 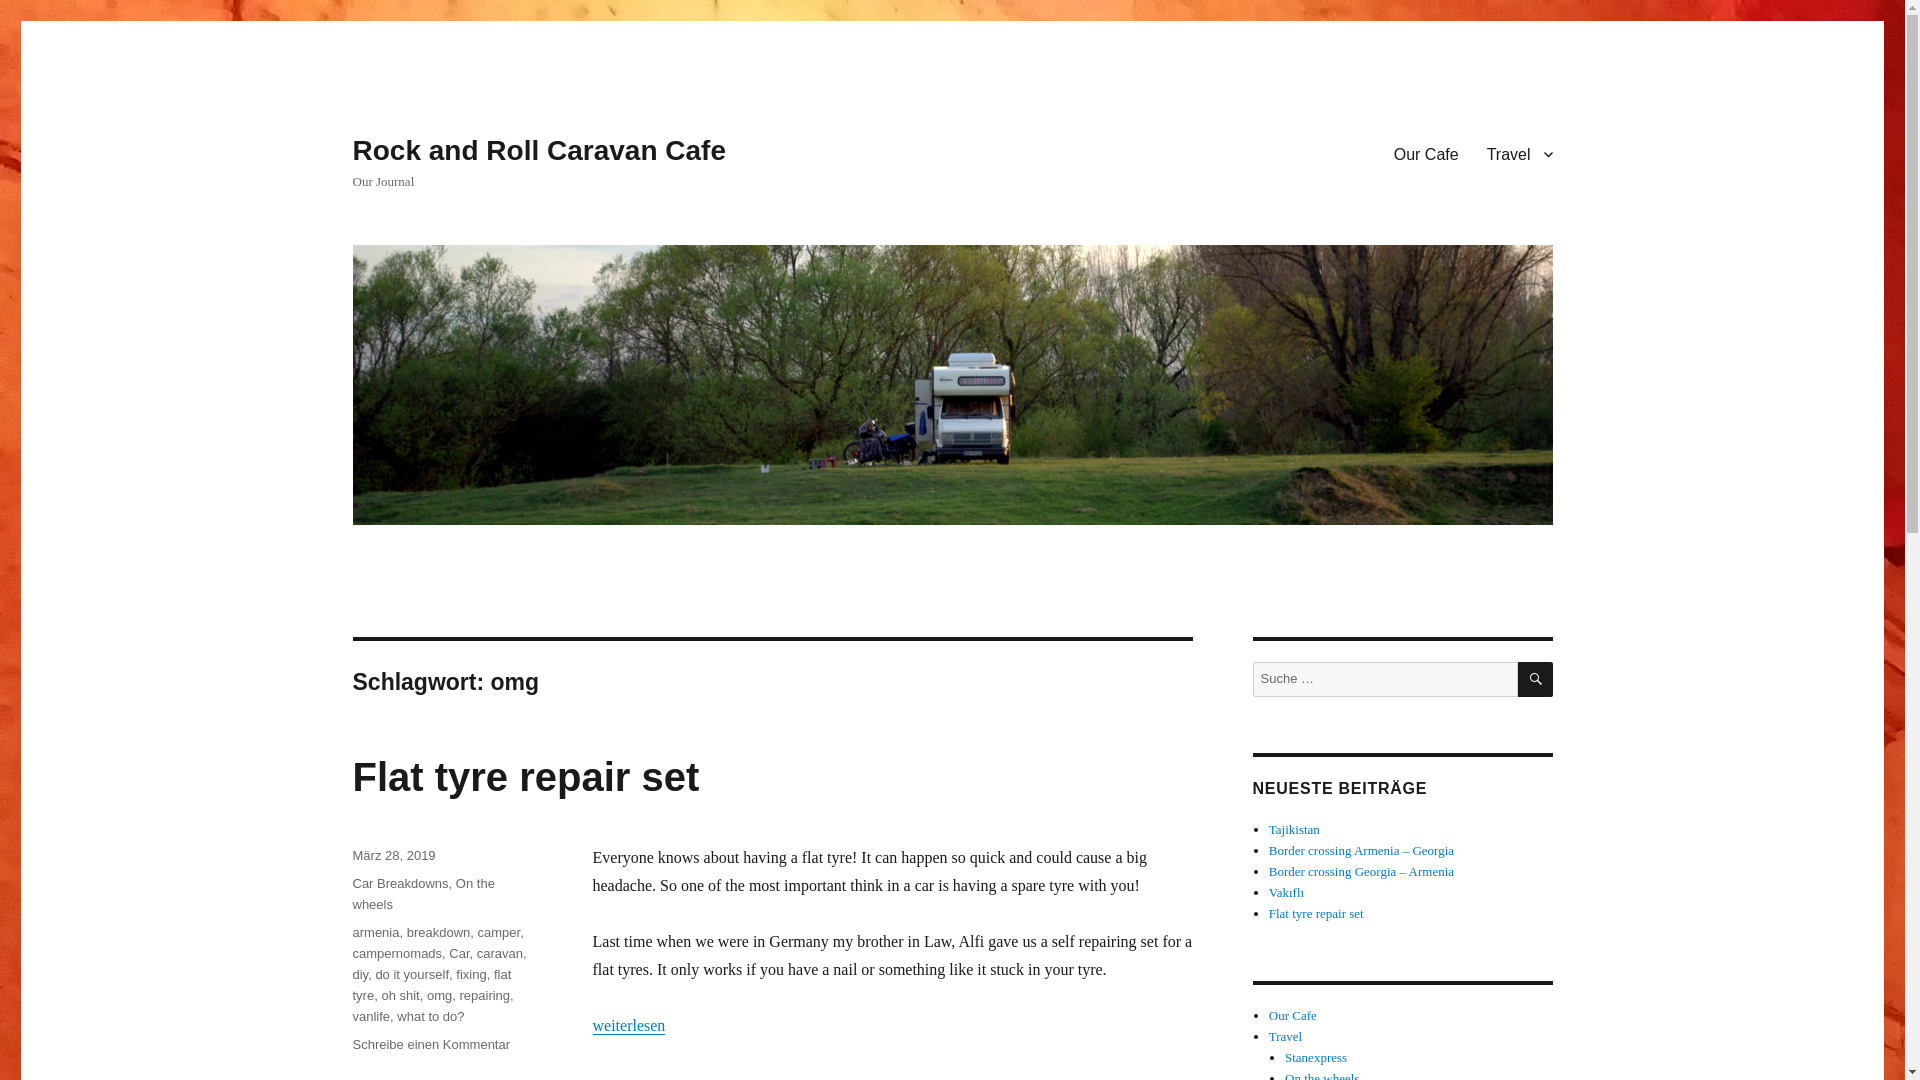 I want to click on Rock and Roll Caravan Cafe, so click(x=538, y=150).